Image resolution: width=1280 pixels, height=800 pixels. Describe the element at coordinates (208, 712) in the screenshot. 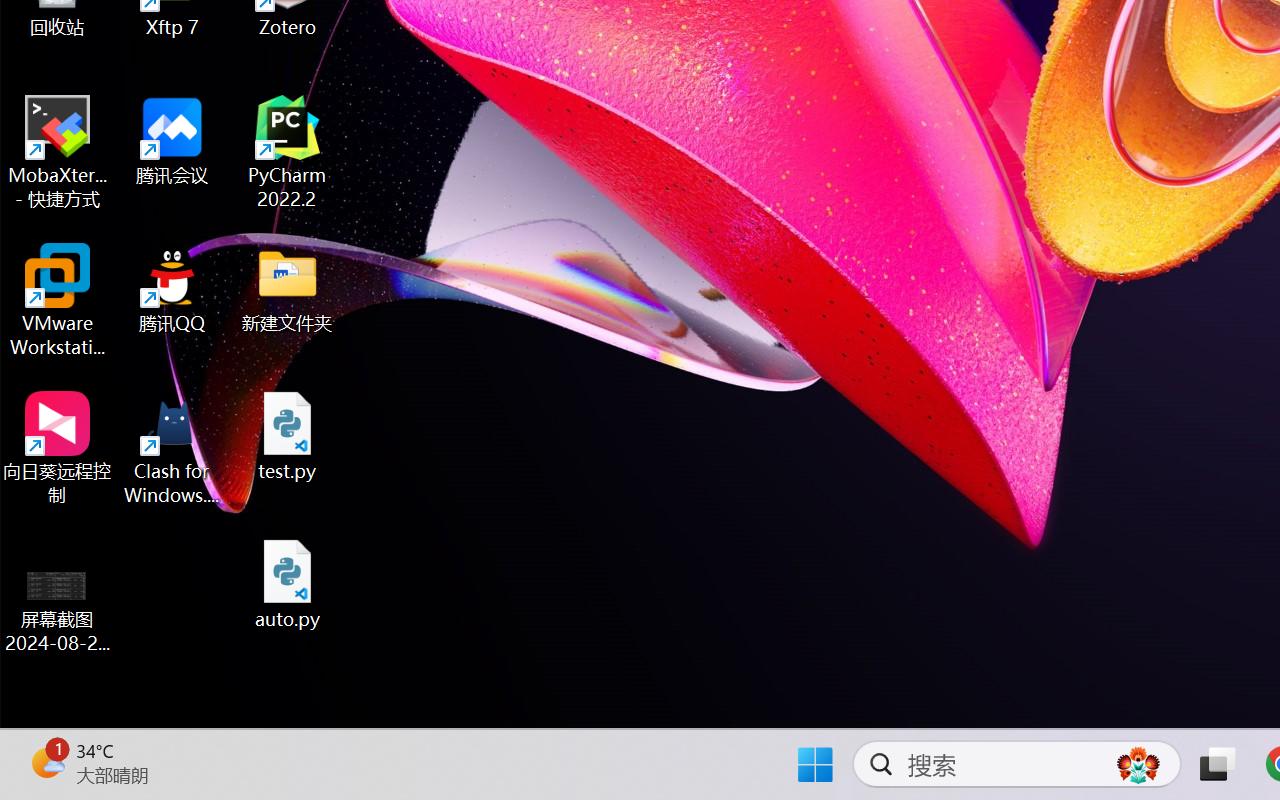

I see `Spelling and Grammar Check Errors` at that location.